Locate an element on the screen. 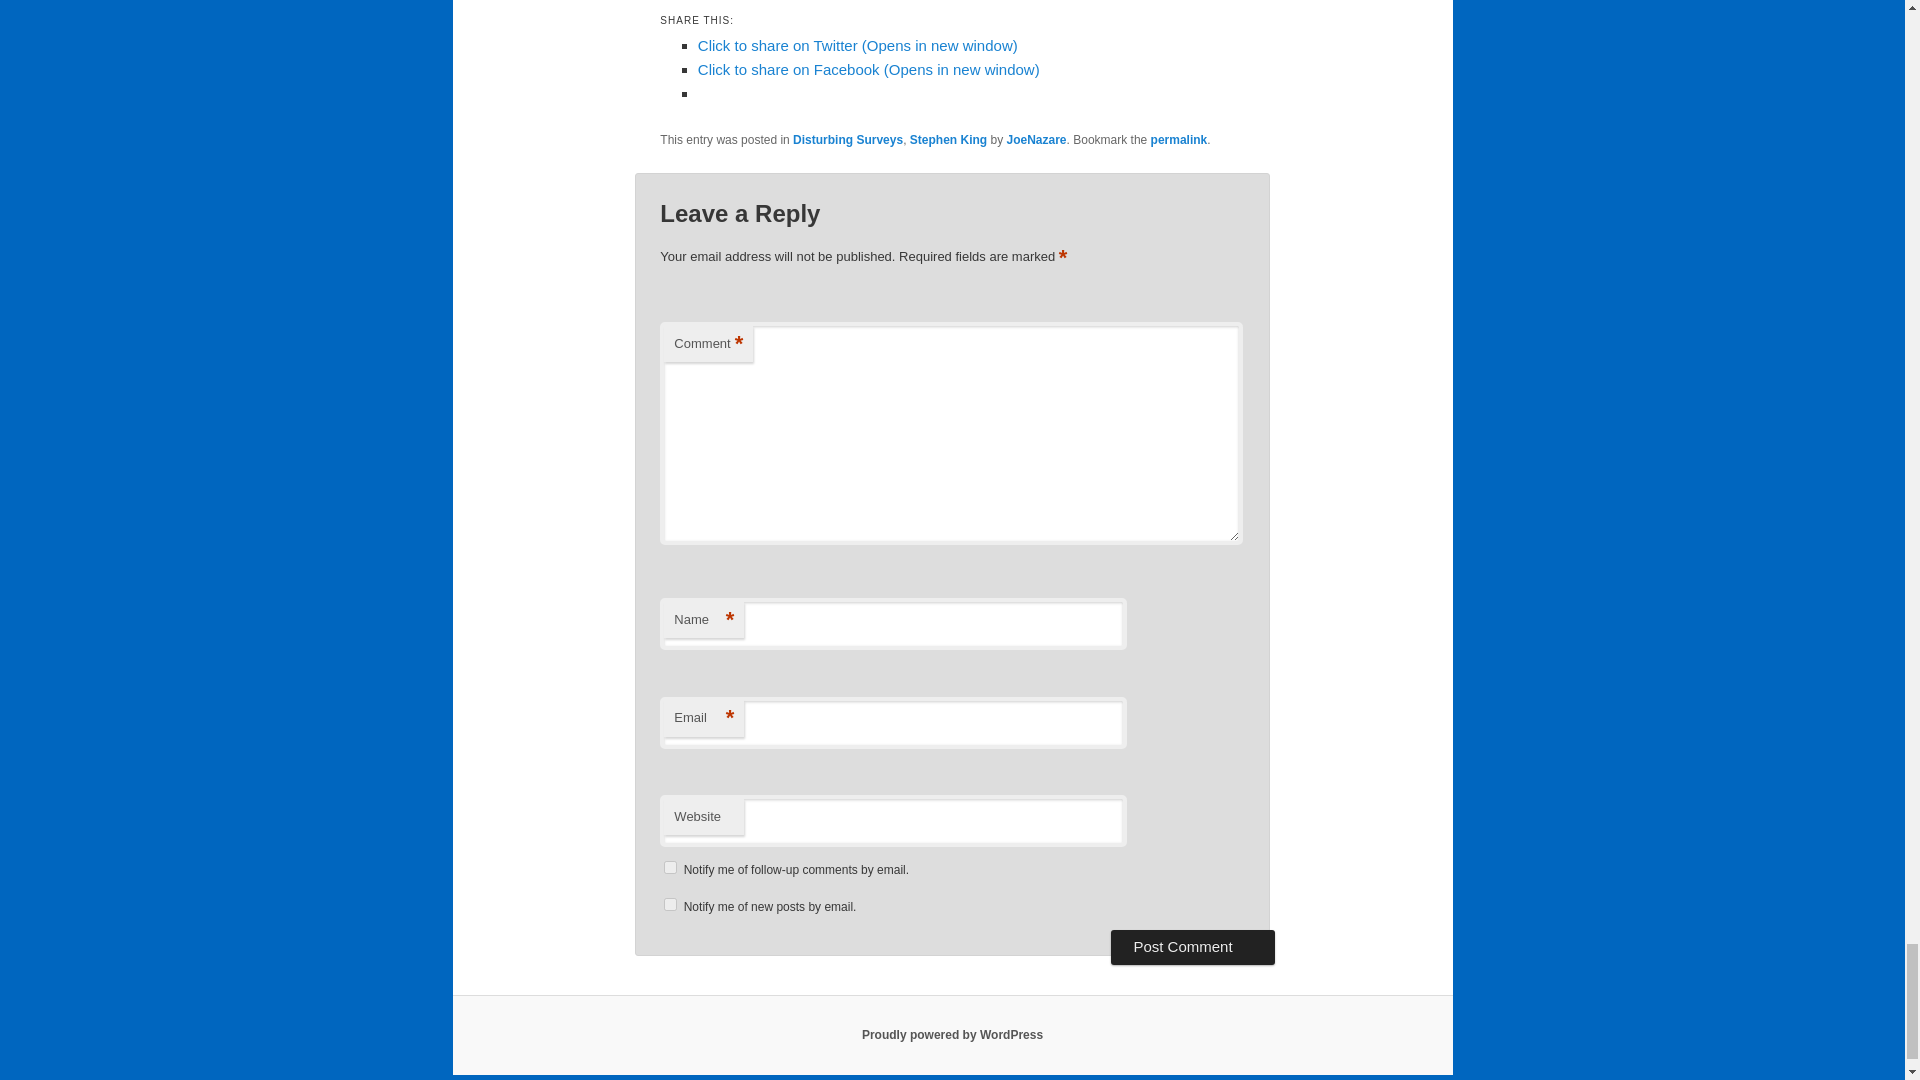 The image size is (1920, 1080). Stephen King is located at coordinates (948, 139).